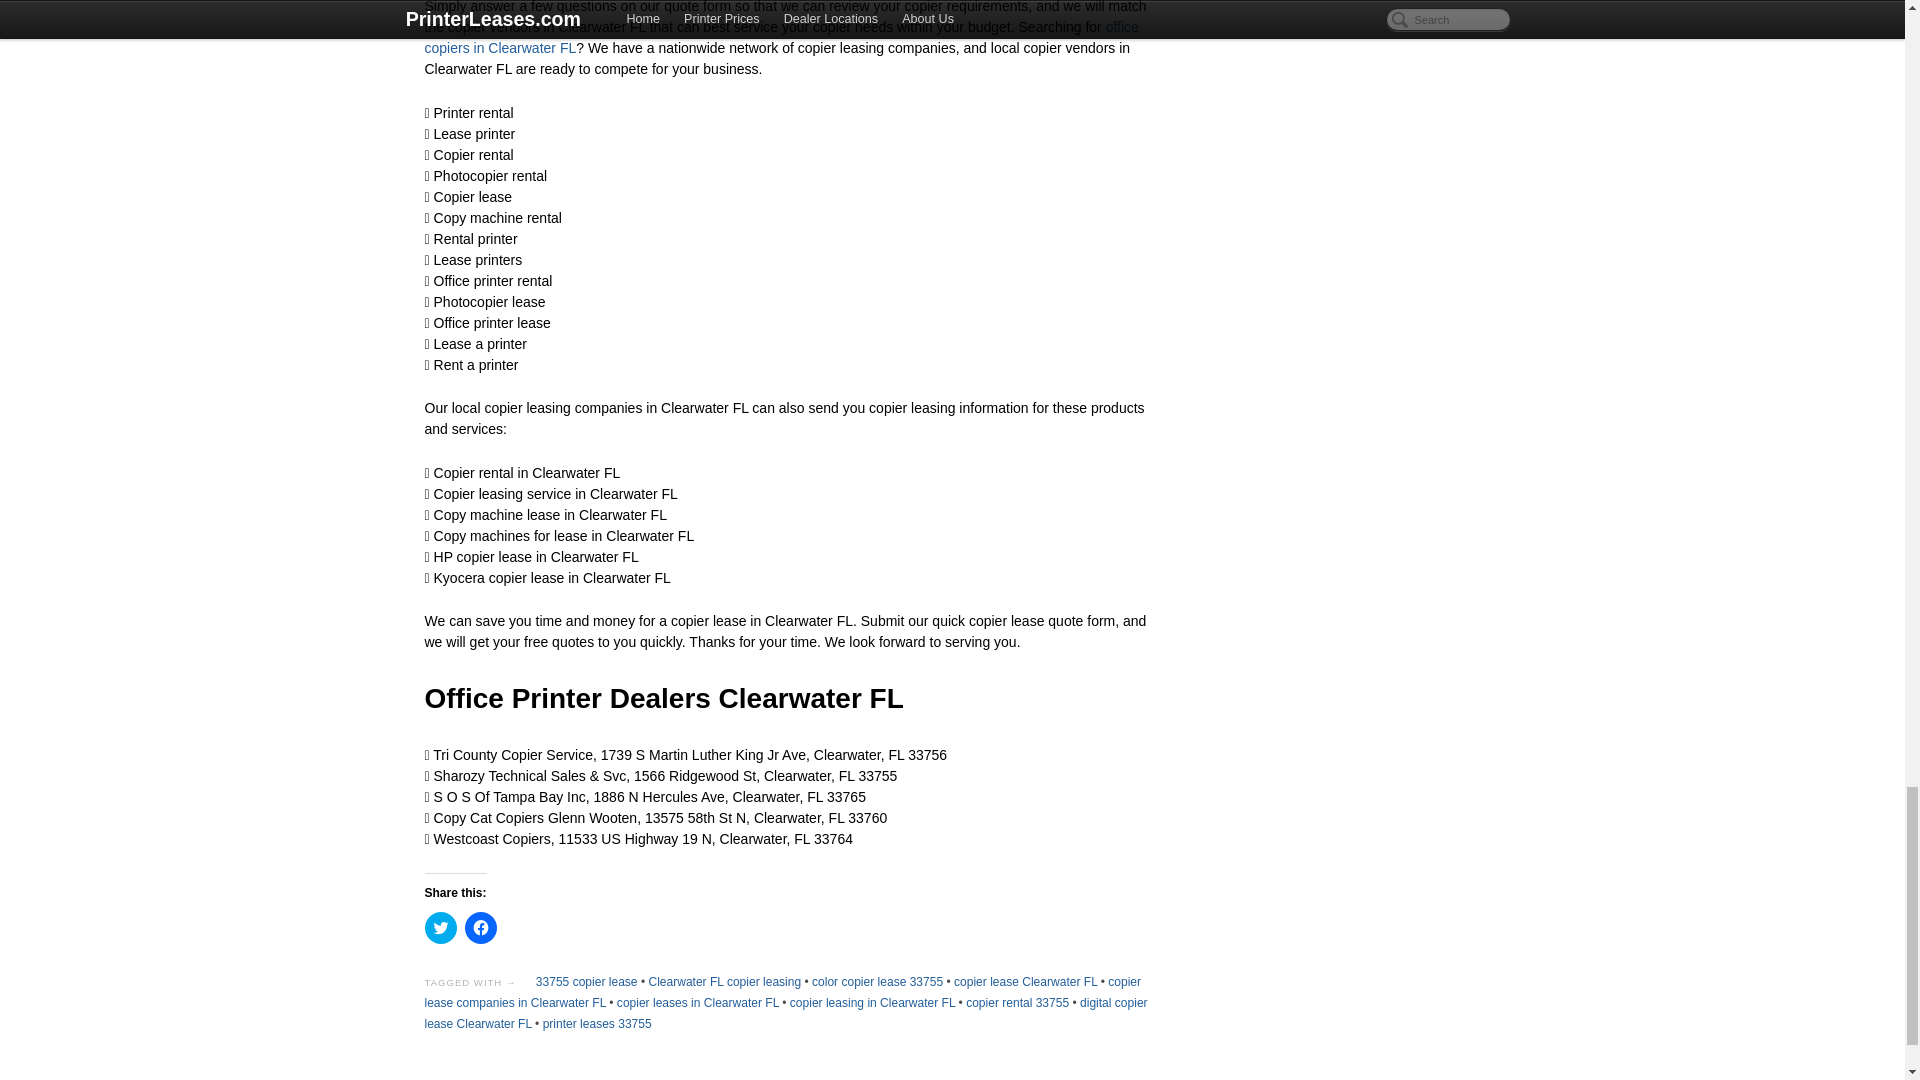 This screenshot has width=1920, height=1080. What do you see at coordinates (598, 1024) in the screenshot?
I see `printer leases 33755` at bounding box center [598, 1024].